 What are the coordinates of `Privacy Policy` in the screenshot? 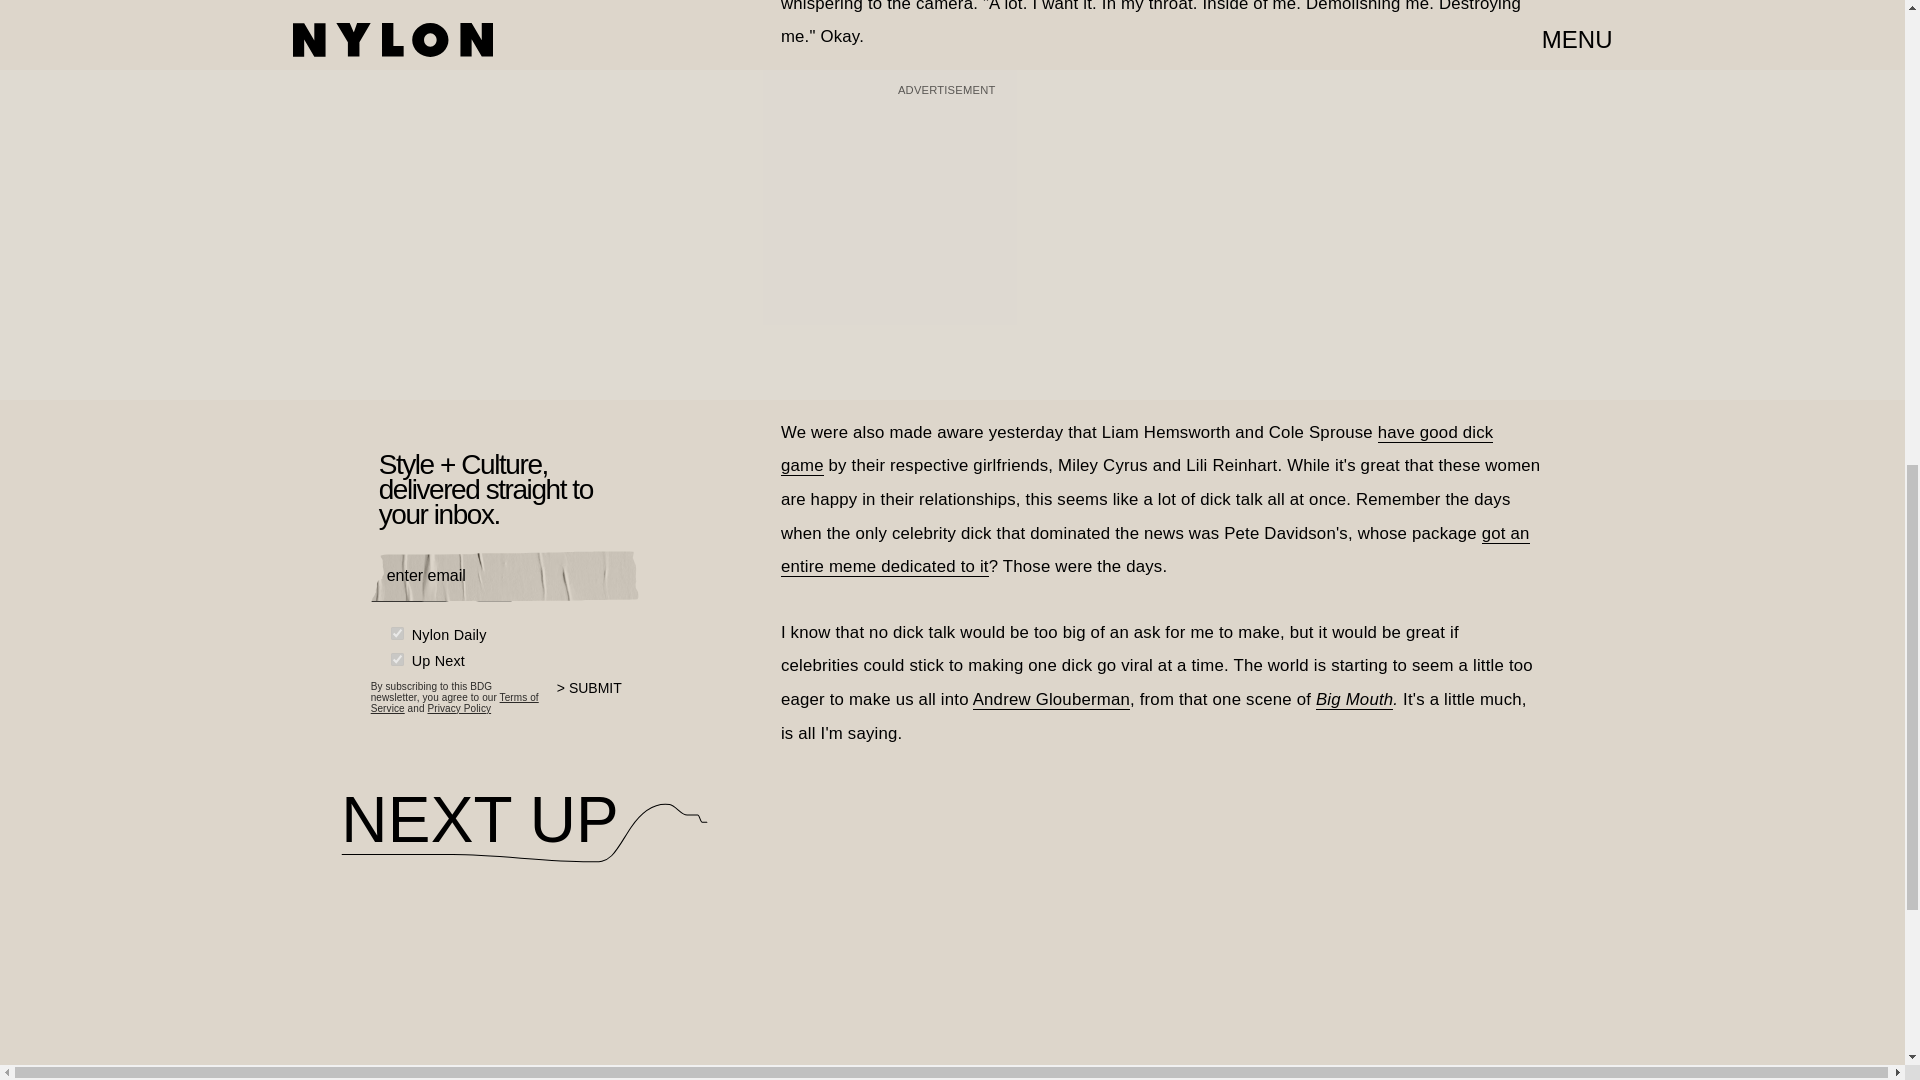 It's located at (458, 708).